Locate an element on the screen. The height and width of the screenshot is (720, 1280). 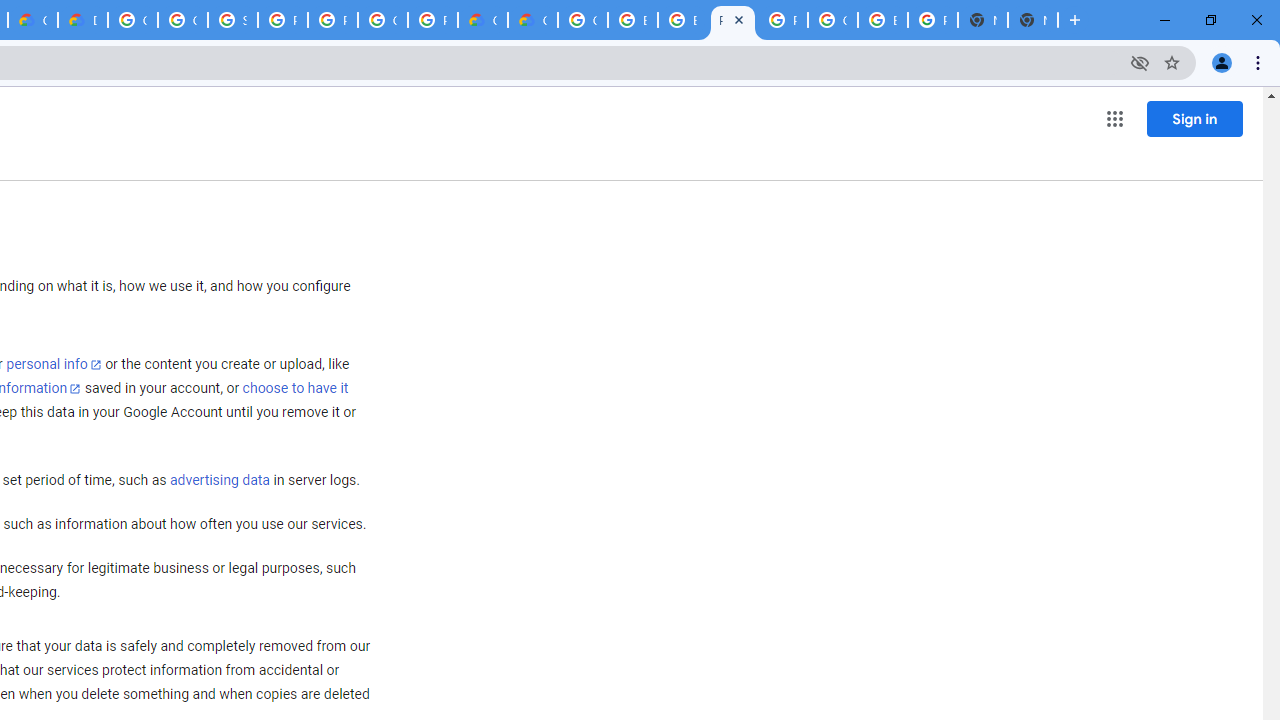
New Tab is located at coordinates (1032, 20).